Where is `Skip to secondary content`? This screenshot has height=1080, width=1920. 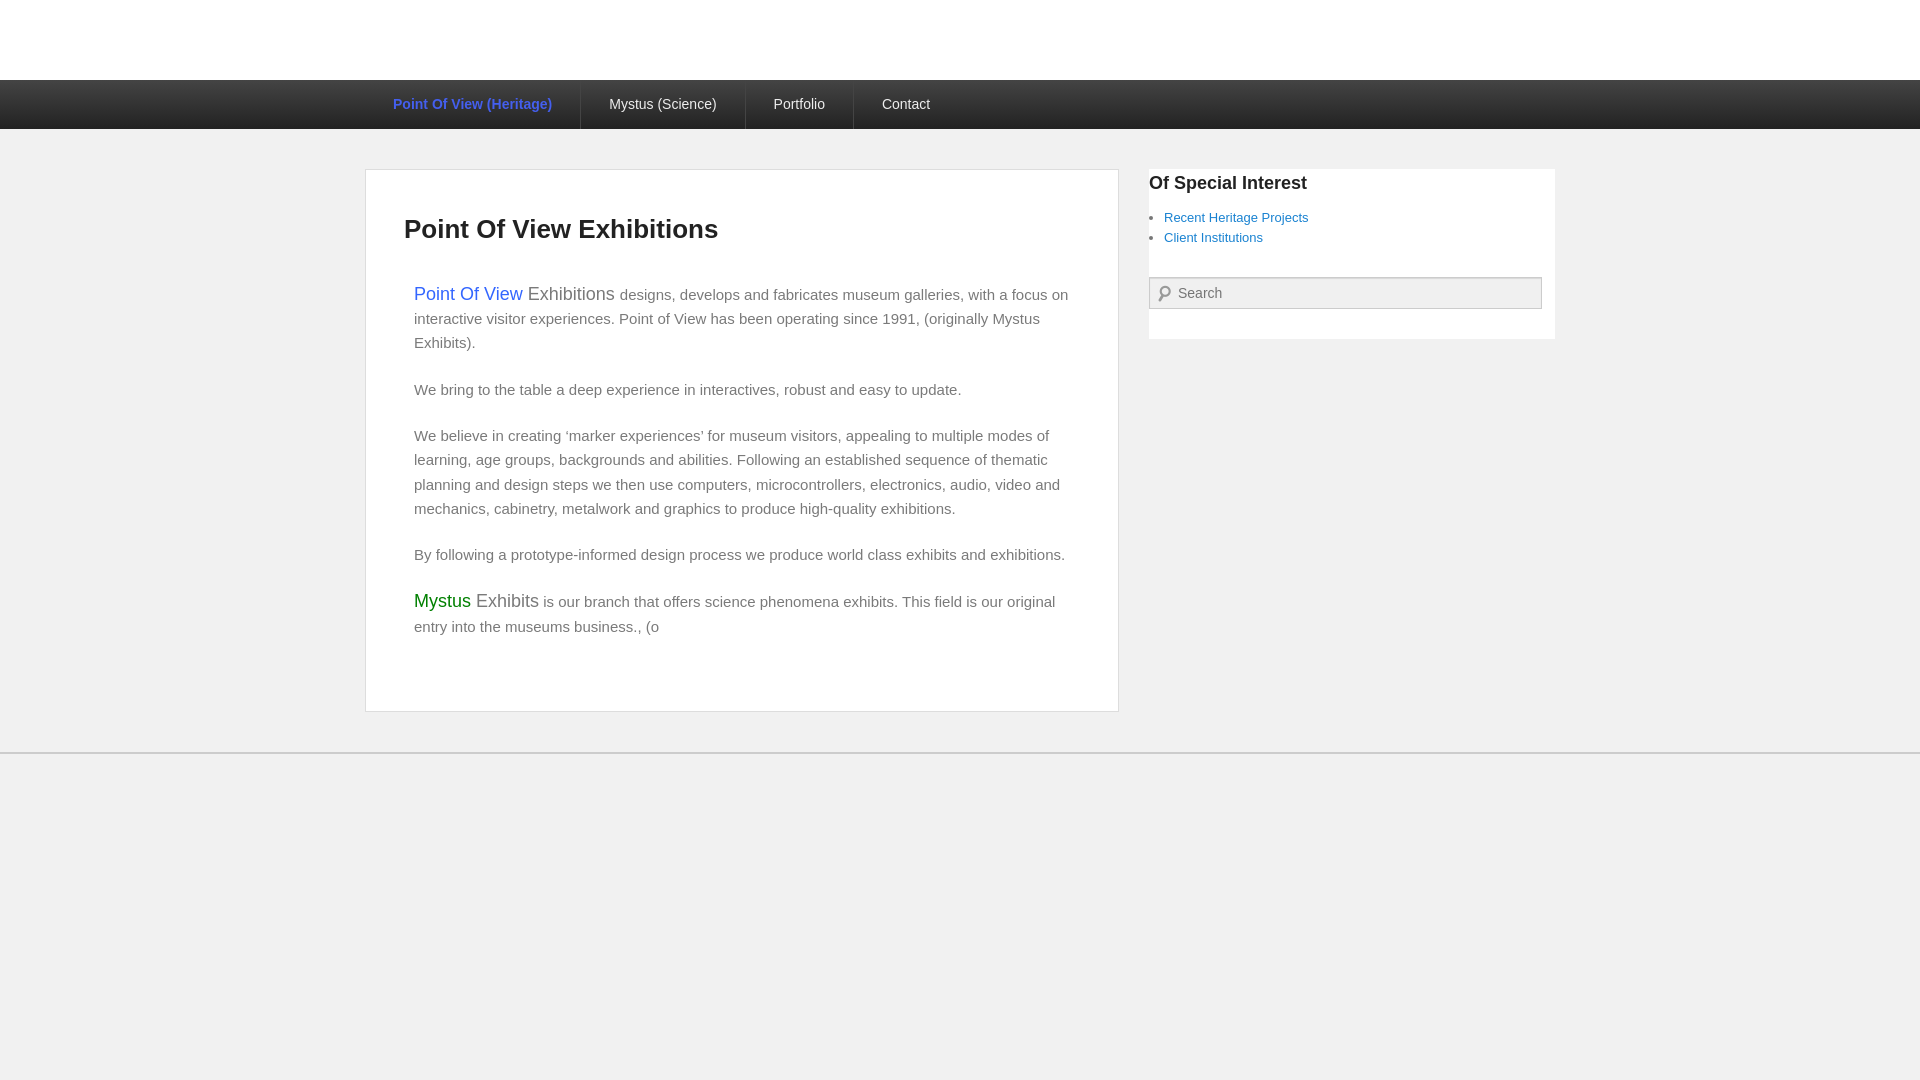 Skip to secondary content is located at coordinates (86, 91).